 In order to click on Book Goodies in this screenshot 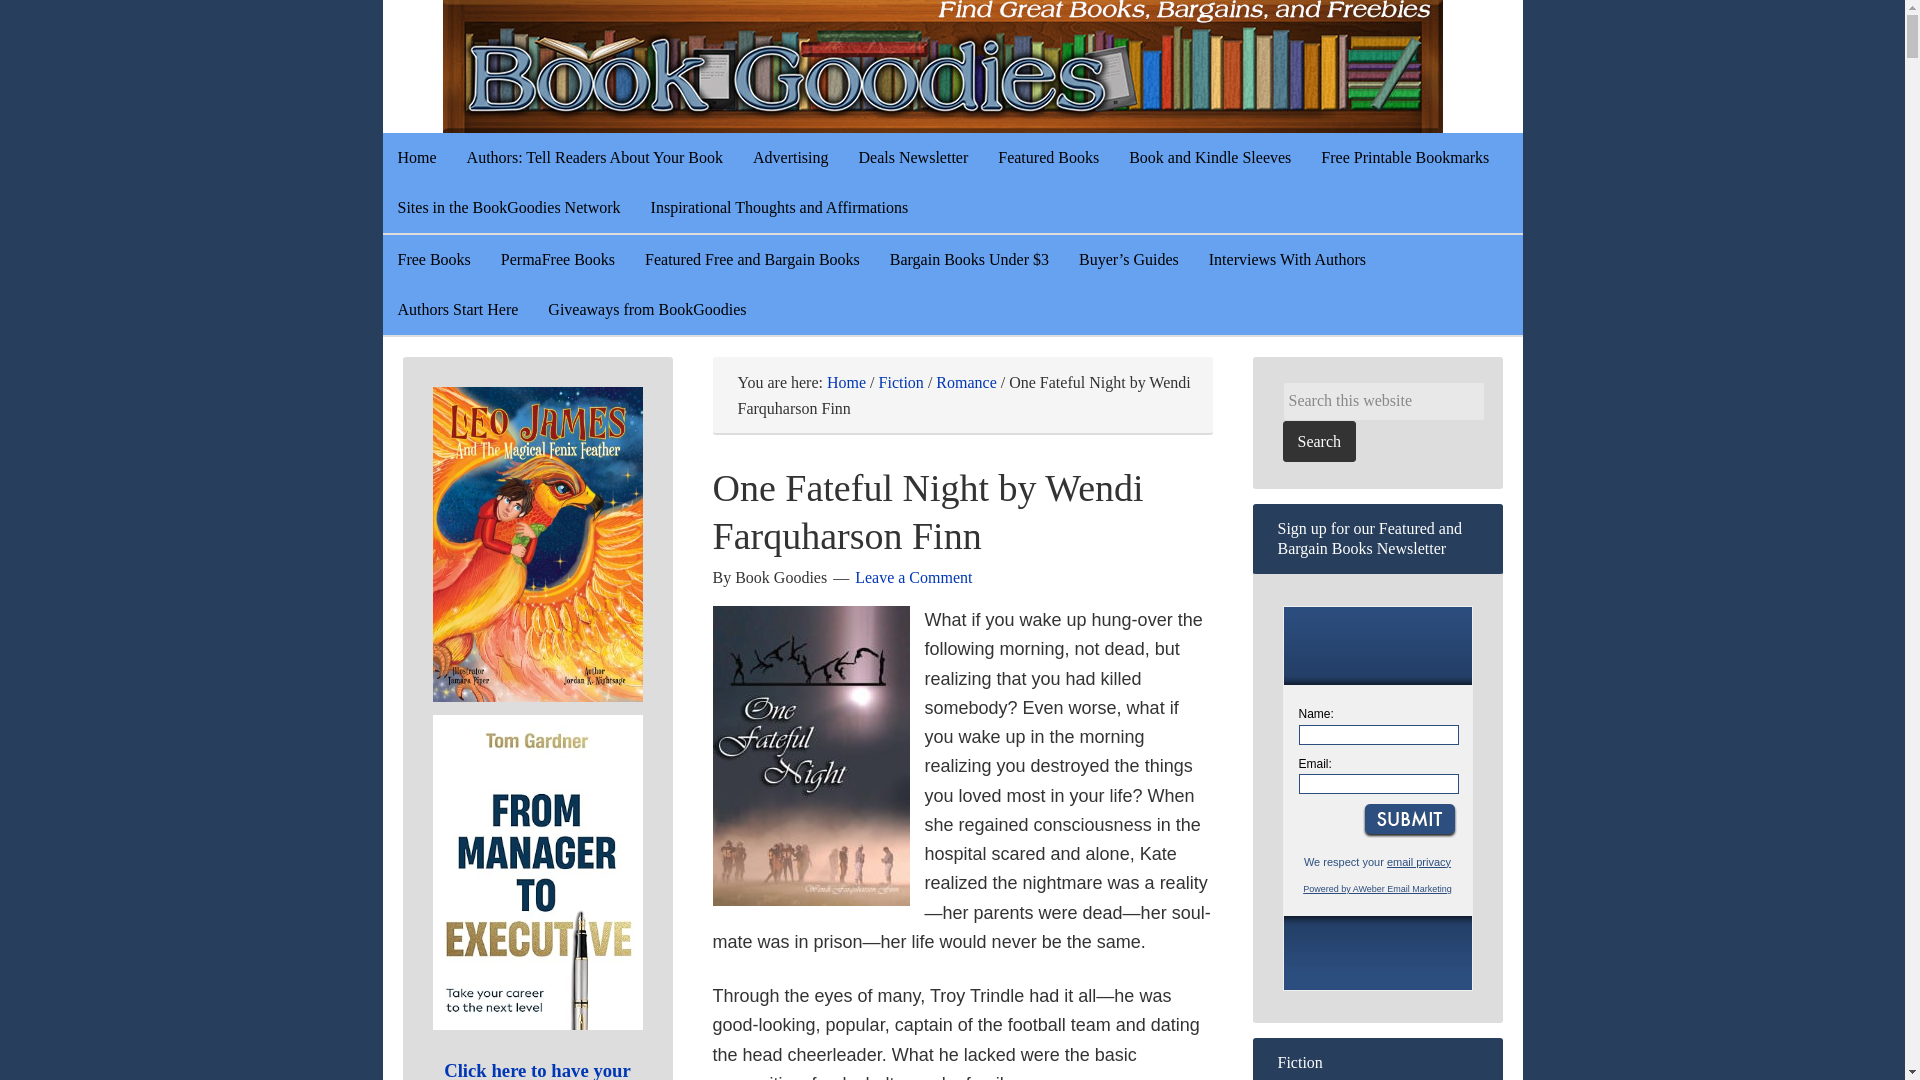, I will do `click(991, 66)`.